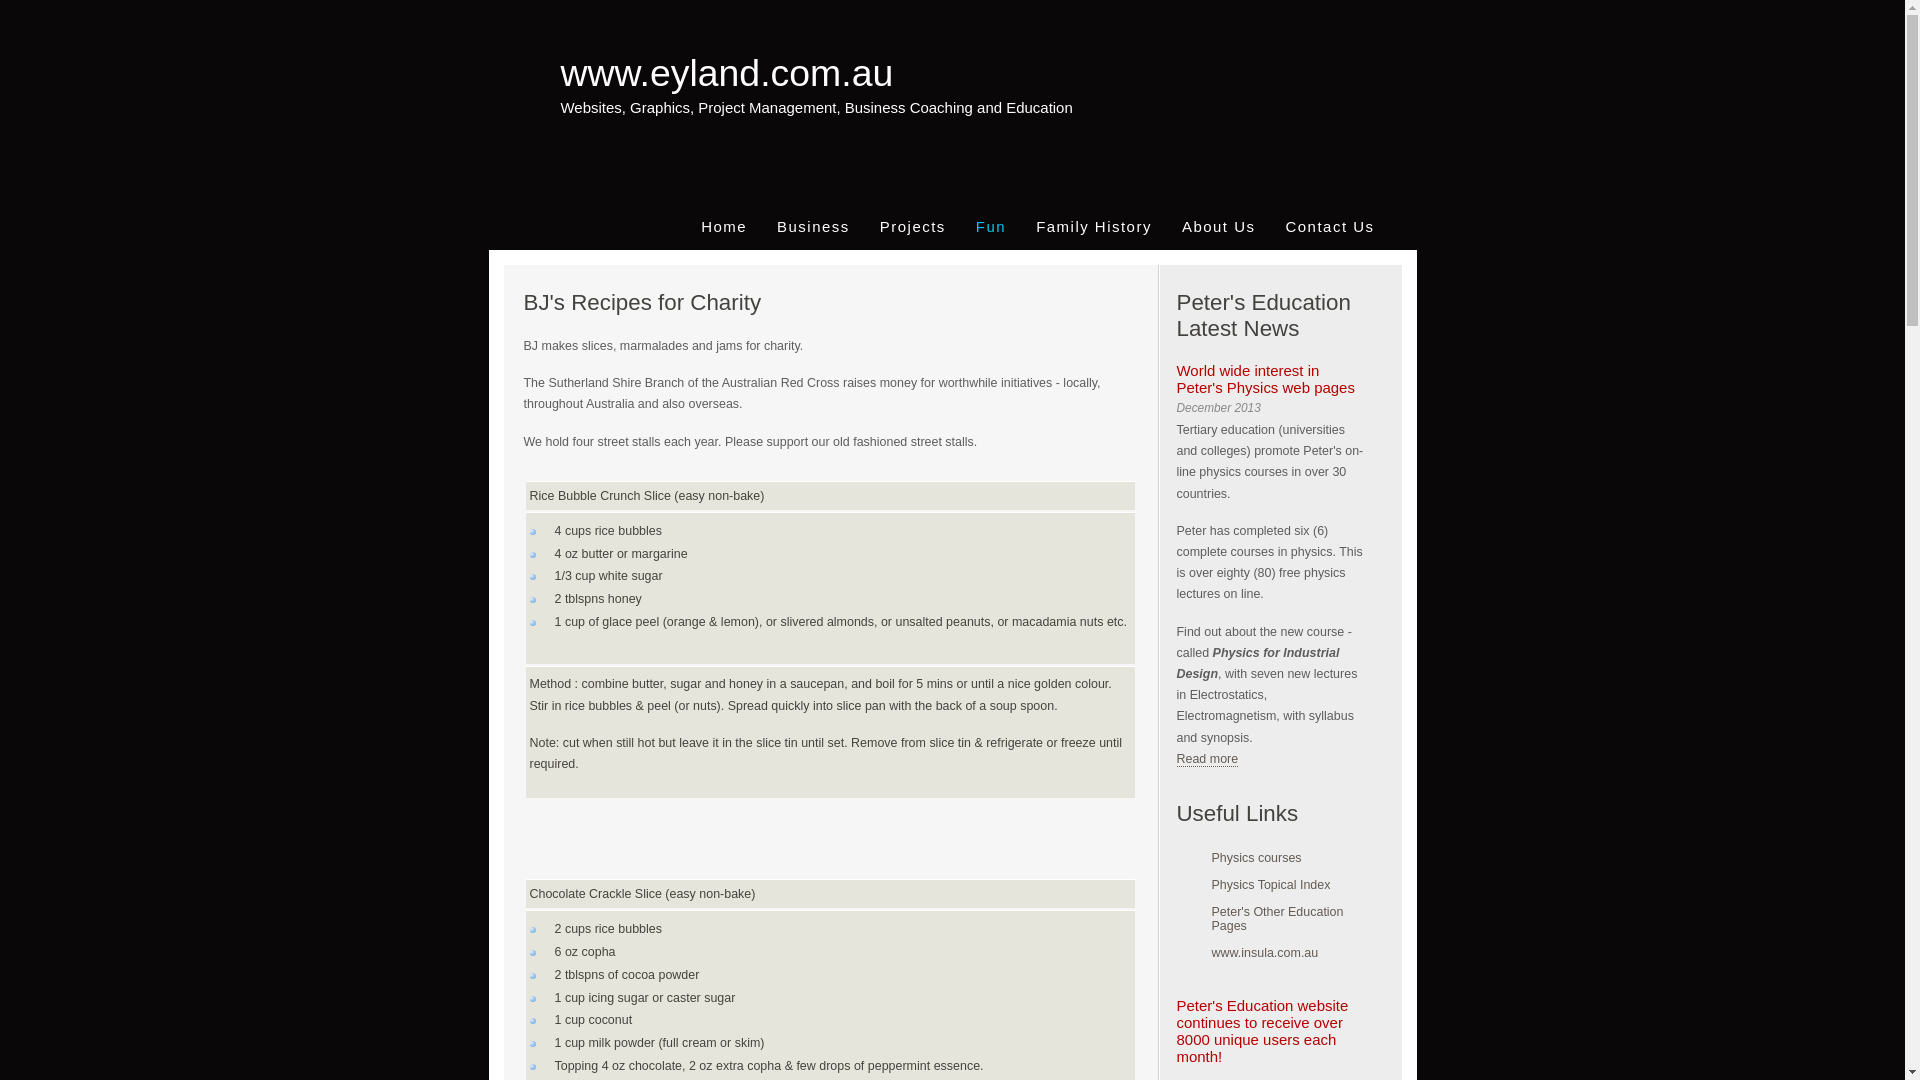 Image resolution: width=1920 pixels, height=1080 pixels. What do you see at coordinates (1207, 760) in the screenshot?
I see `Read more` at bounding box center [1207, 760].